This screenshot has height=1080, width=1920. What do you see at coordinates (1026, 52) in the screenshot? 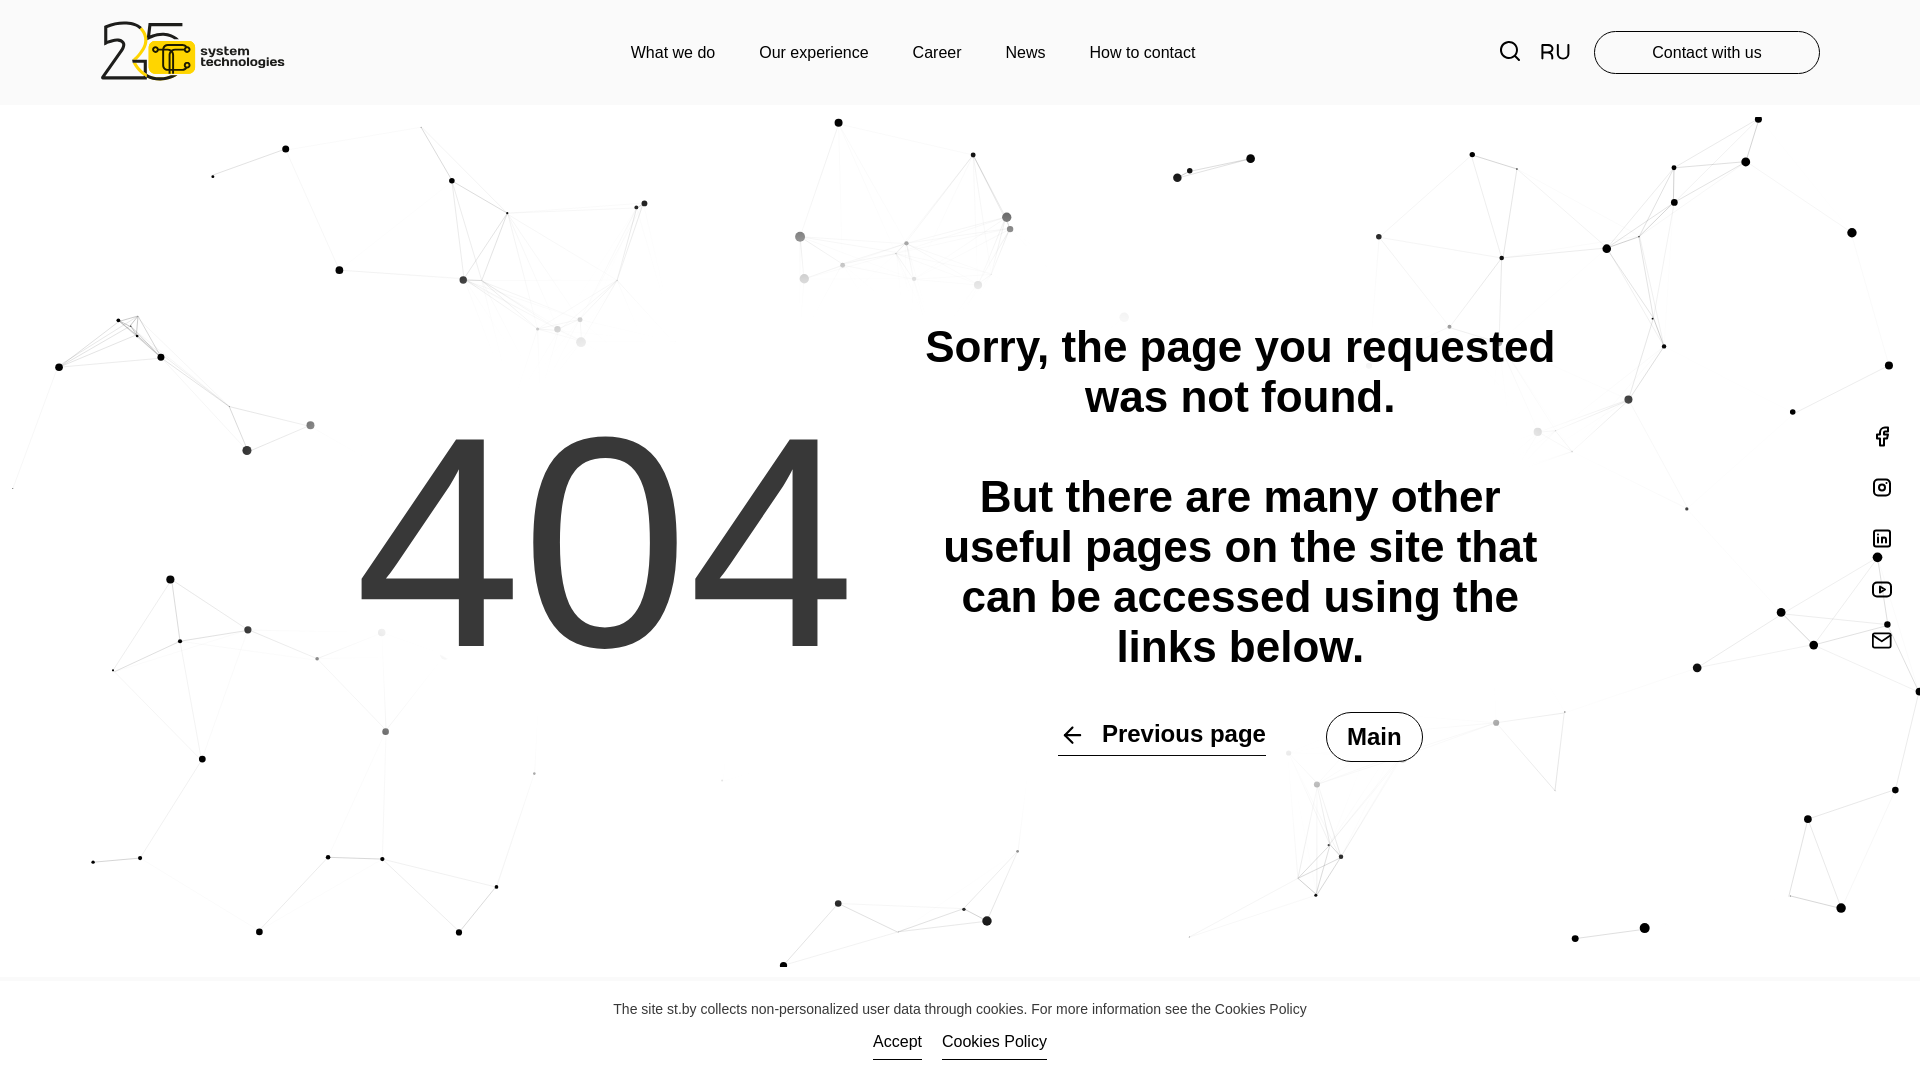
I see `News` at bounding box center [1026, 52].